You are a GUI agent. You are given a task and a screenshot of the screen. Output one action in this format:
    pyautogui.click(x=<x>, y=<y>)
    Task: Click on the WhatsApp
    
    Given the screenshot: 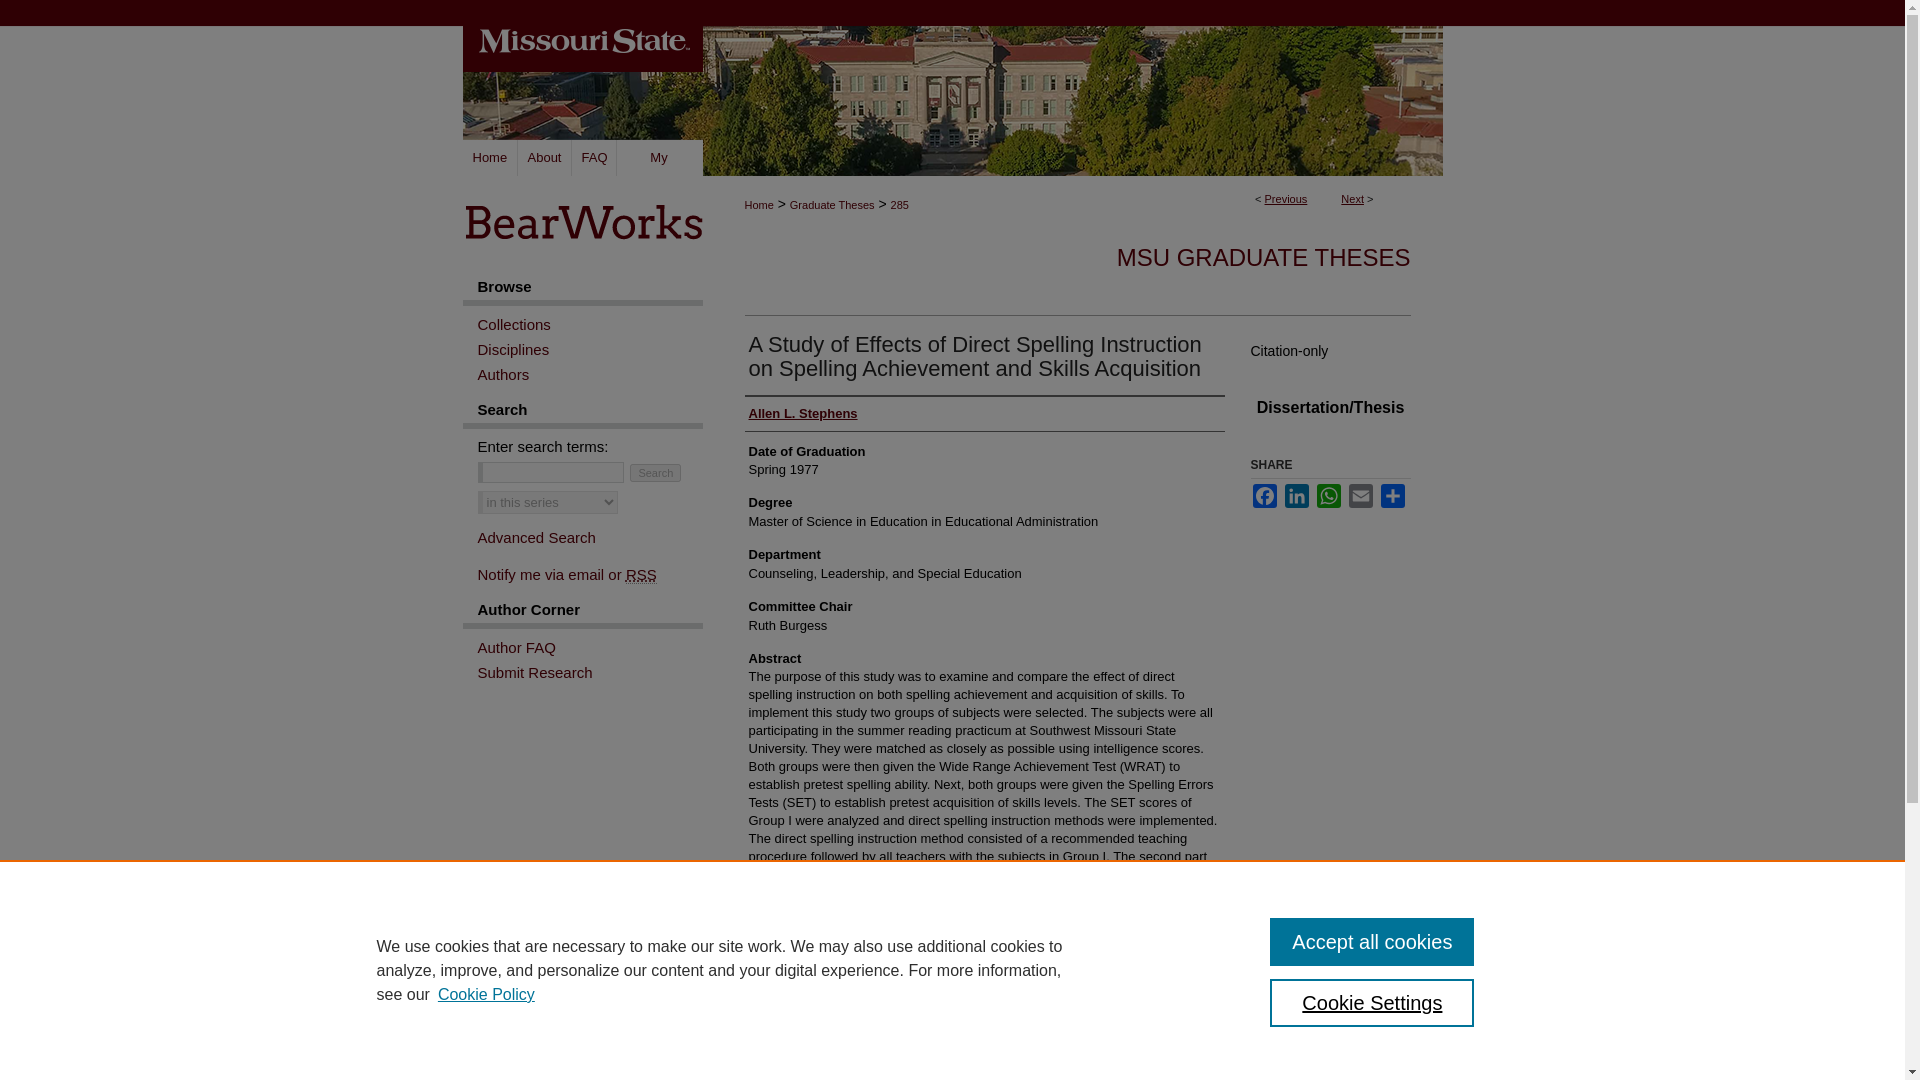 What is the action you would take?
    pyautogui.click(x=1328, y=495)
    